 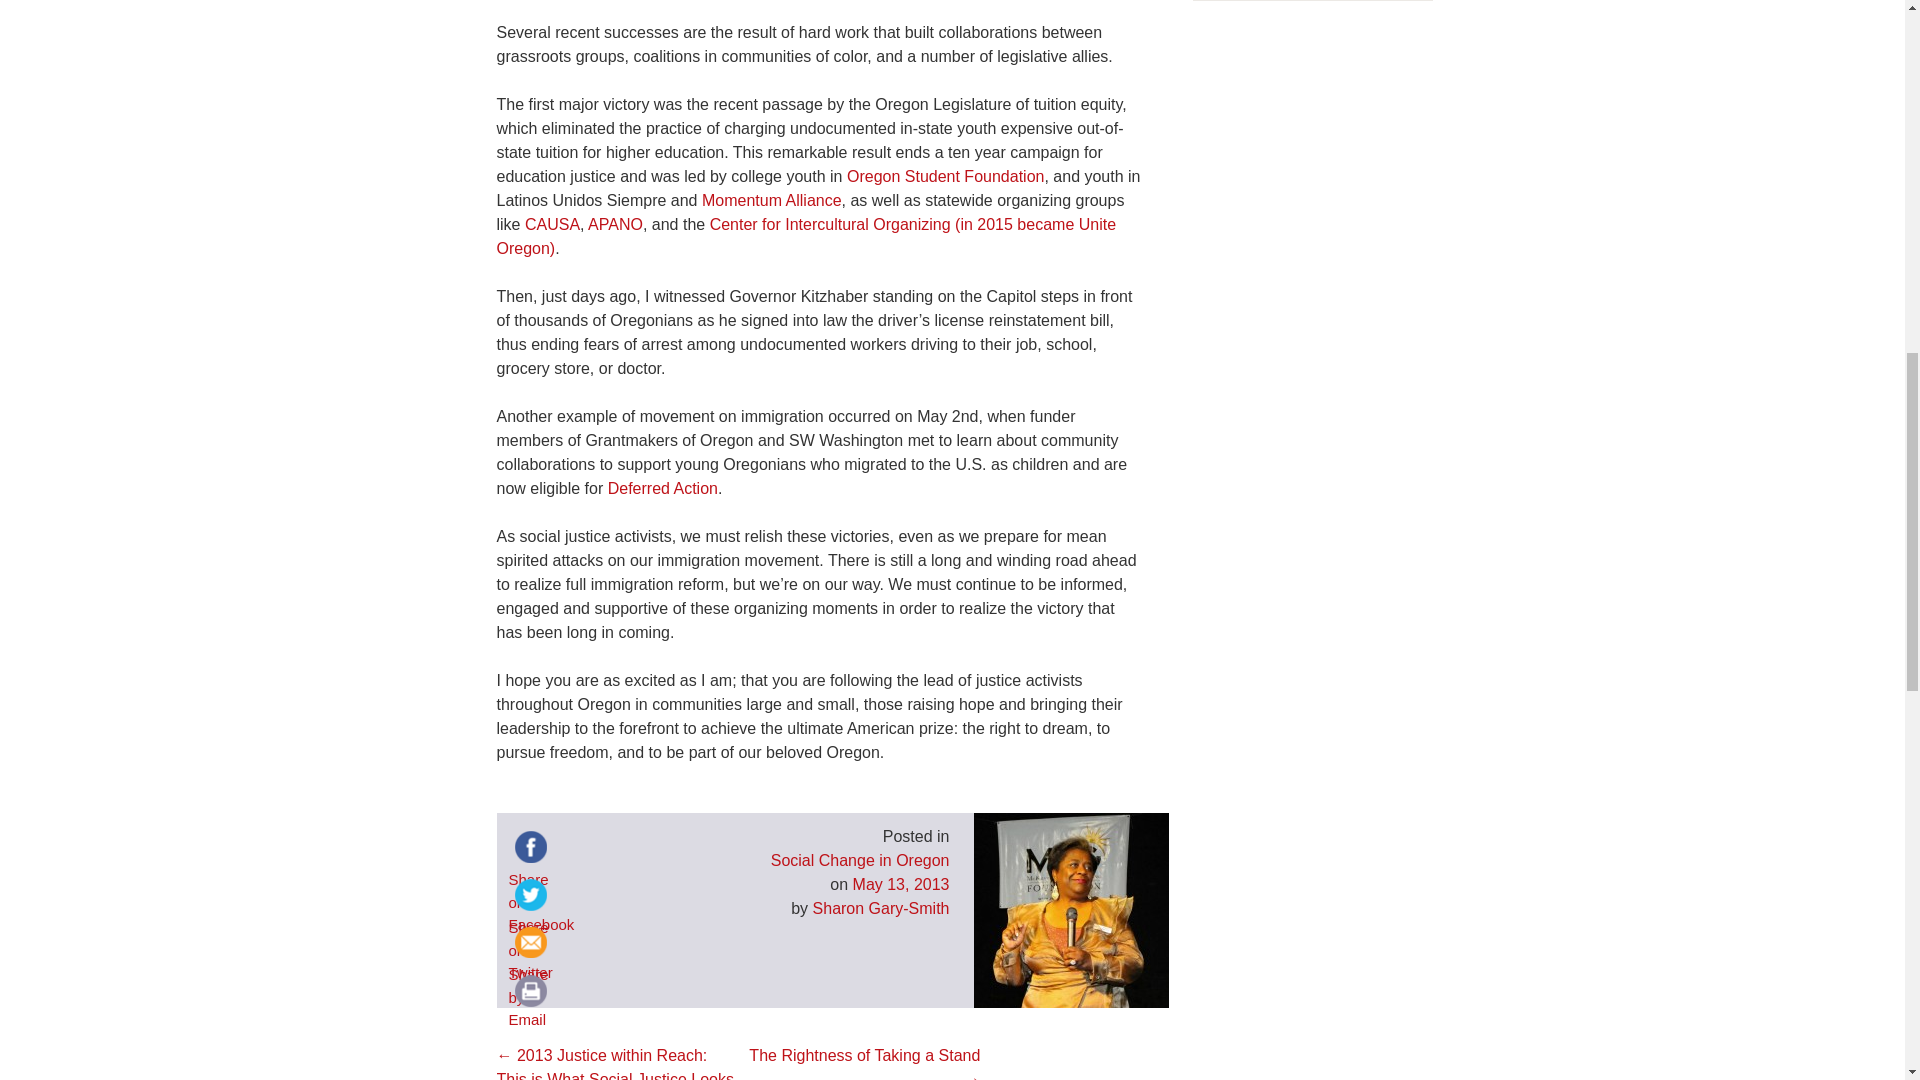 What do you see at coordinates (530, 942) in the screenshot?
I see `email` at bounding box center [530, 942].